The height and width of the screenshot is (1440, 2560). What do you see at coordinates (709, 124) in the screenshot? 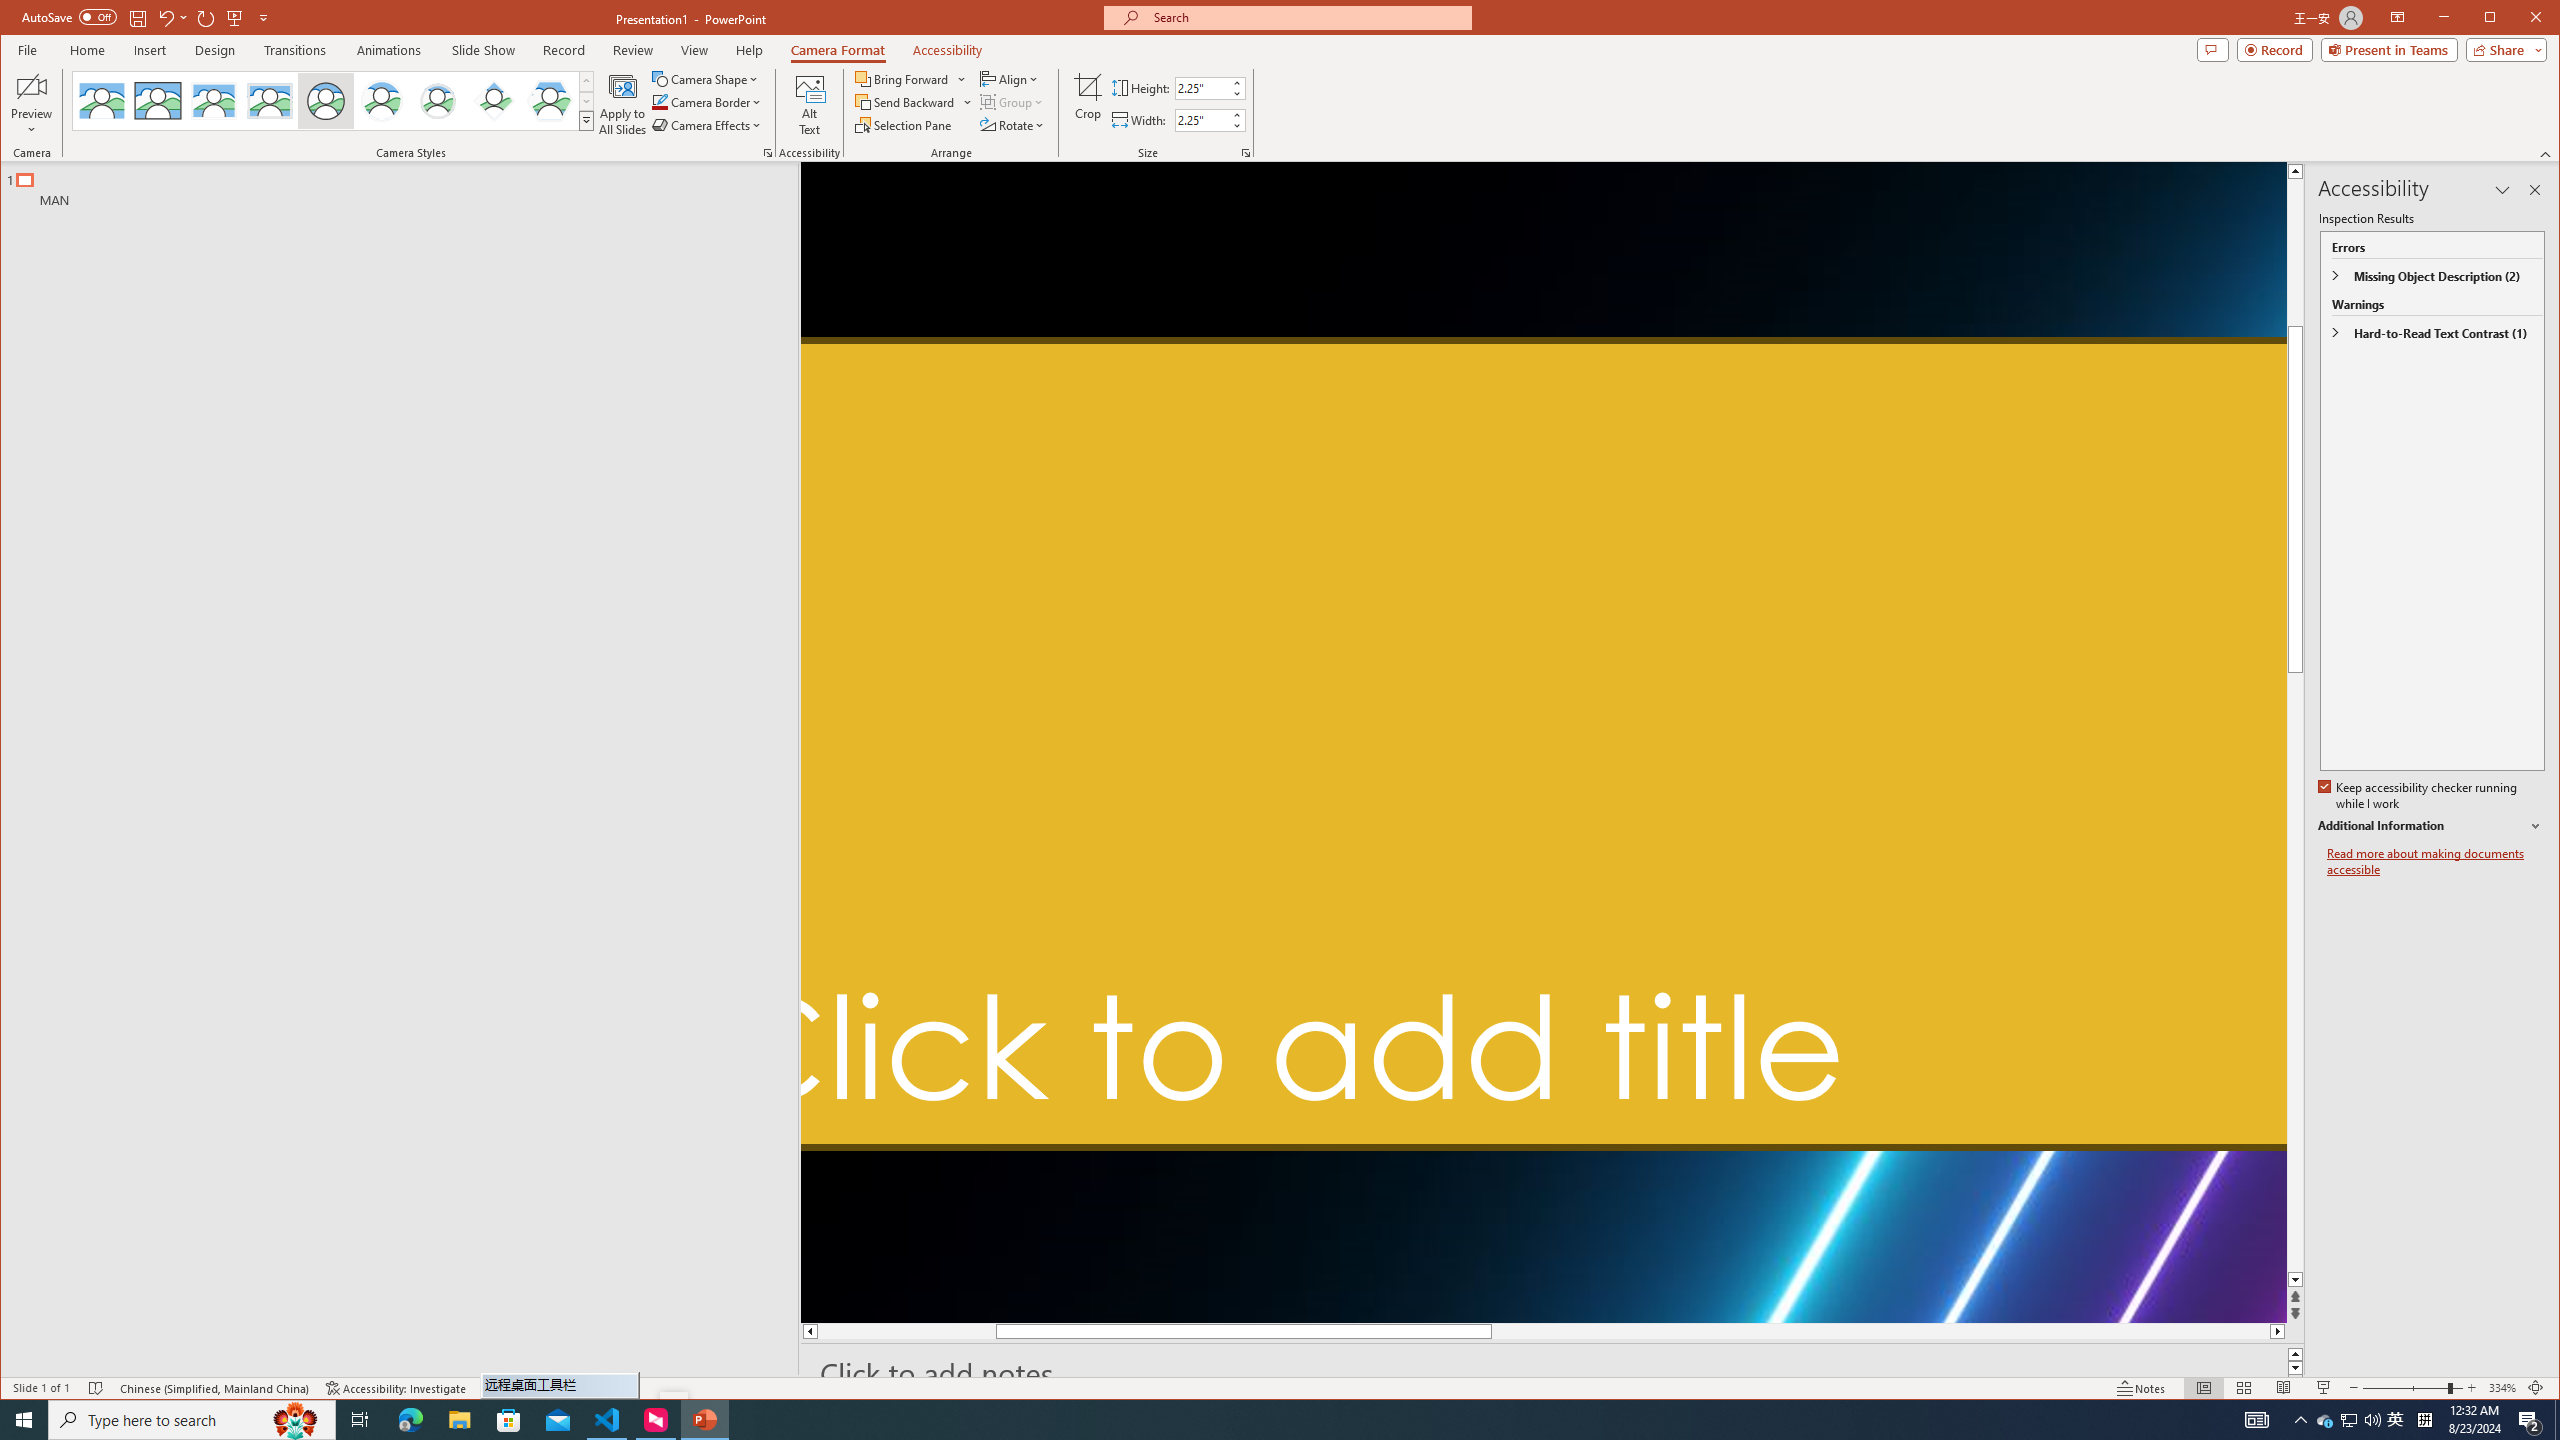
I see `Camera Effects` at bounding box center [709, 124].